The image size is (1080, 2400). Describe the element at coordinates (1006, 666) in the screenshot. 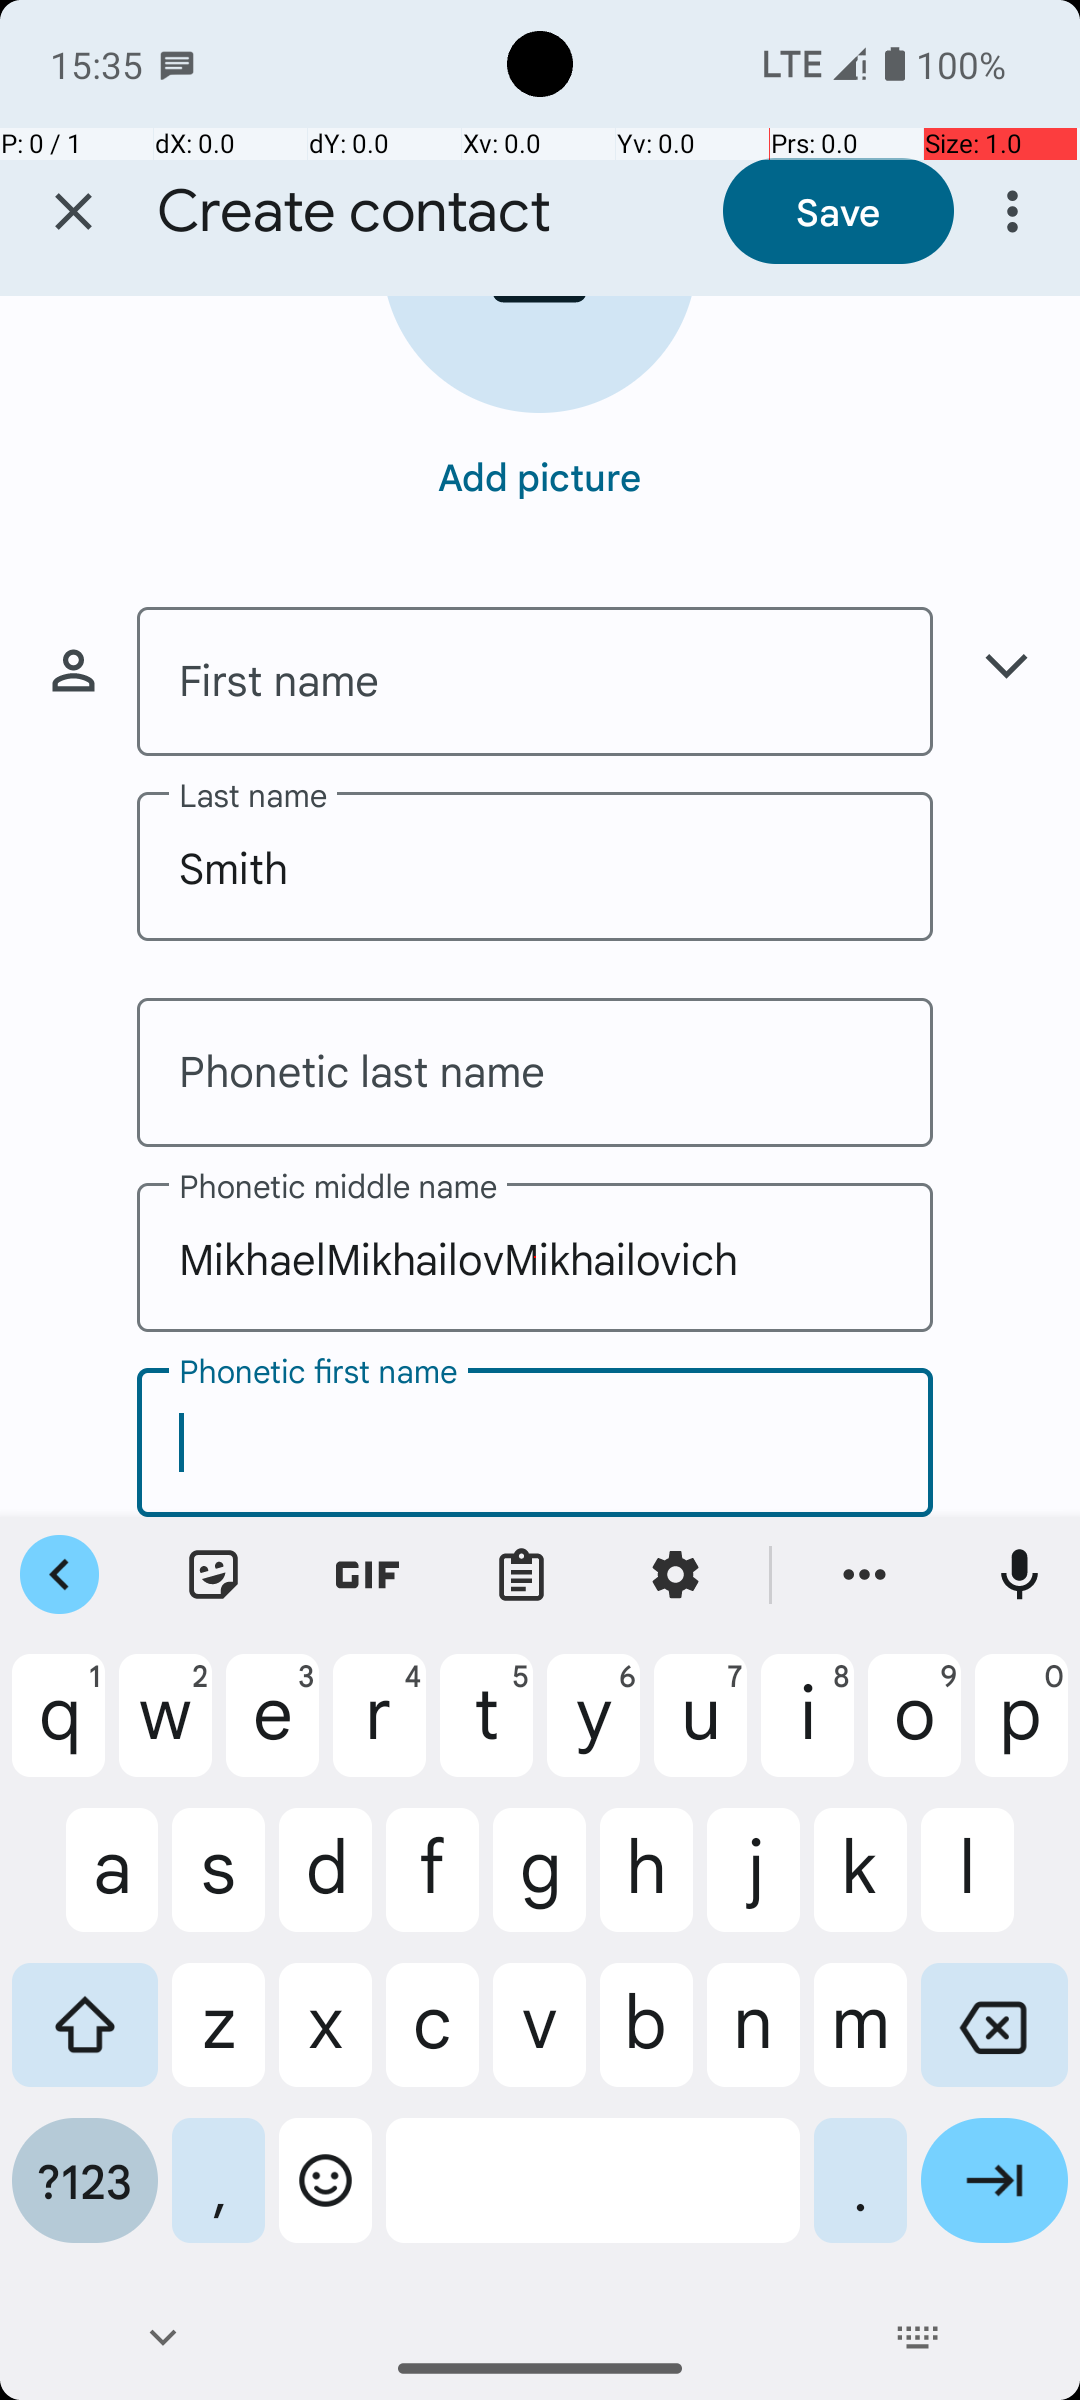

I see `Show more name fields` at that location.